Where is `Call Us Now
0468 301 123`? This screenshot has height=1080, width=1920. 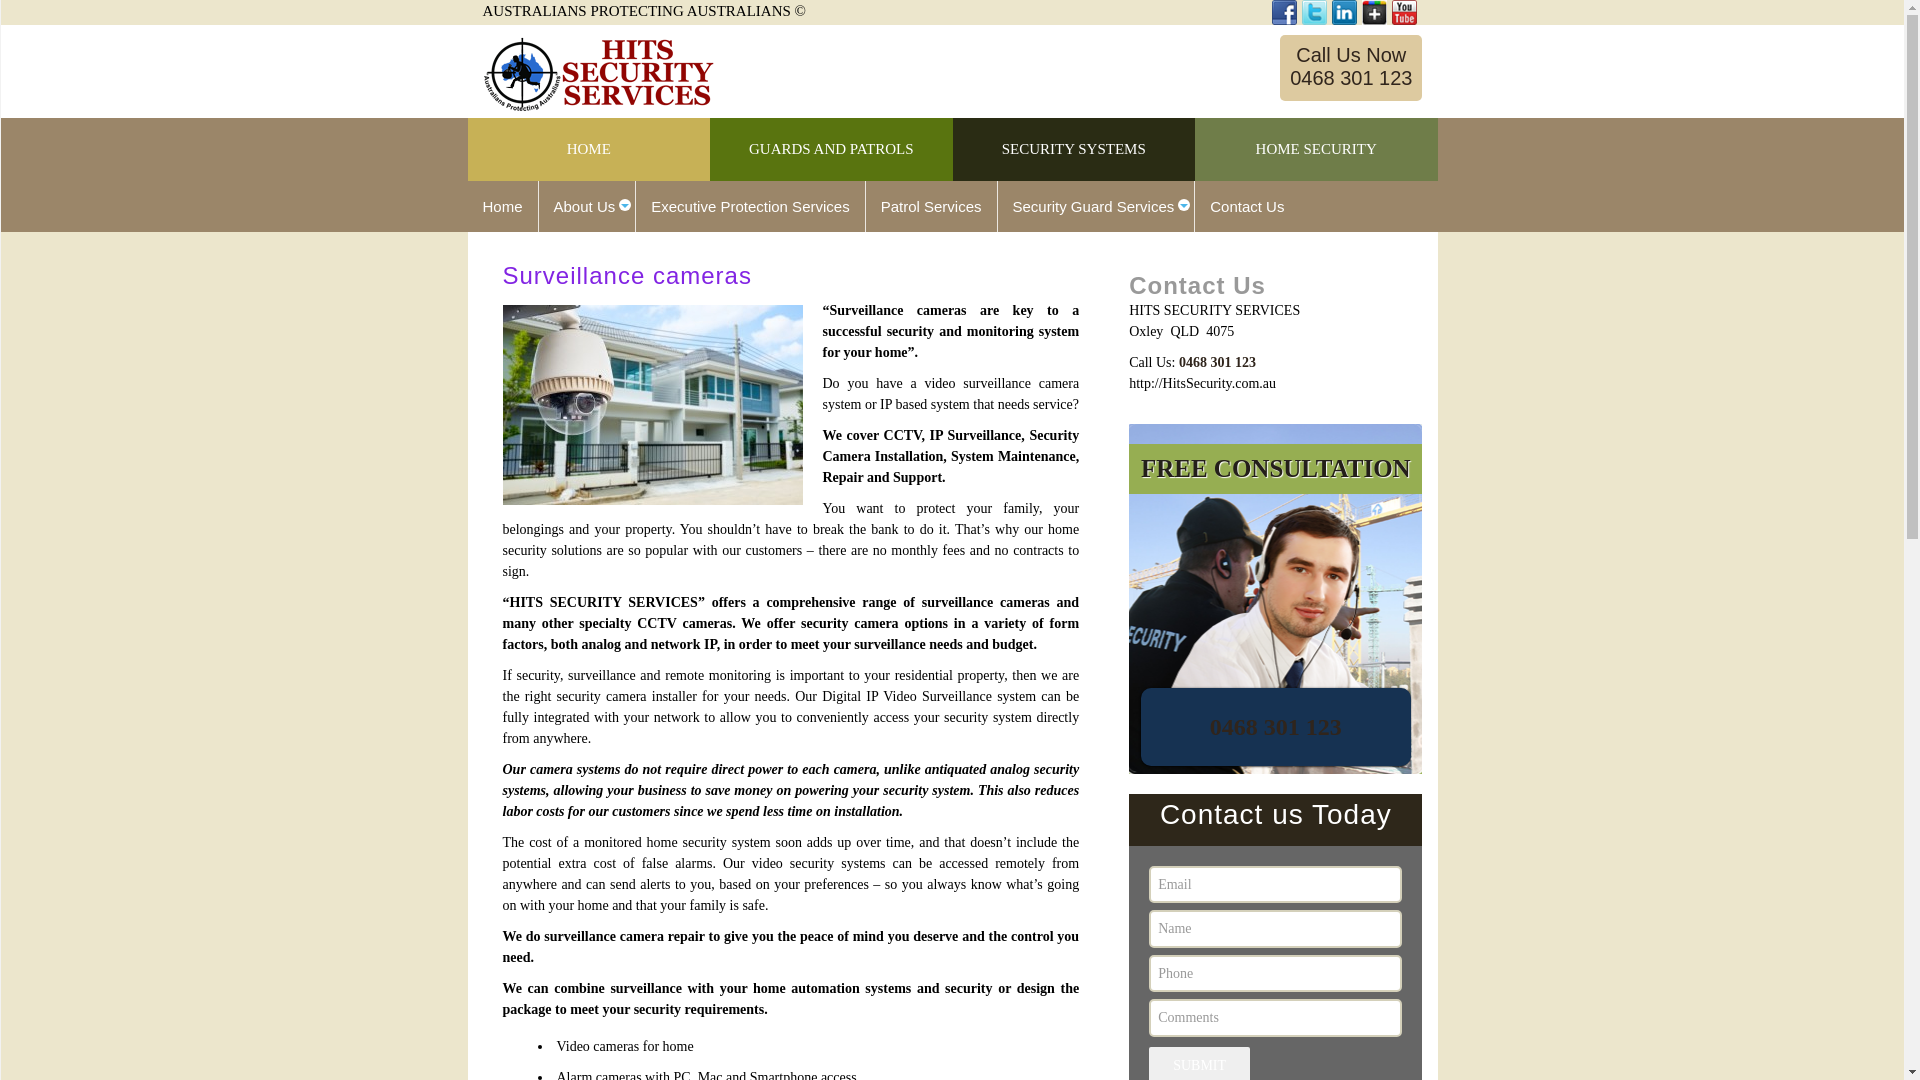
Call Us Now
0468 301 123 is located at coordinates (1351, 68).